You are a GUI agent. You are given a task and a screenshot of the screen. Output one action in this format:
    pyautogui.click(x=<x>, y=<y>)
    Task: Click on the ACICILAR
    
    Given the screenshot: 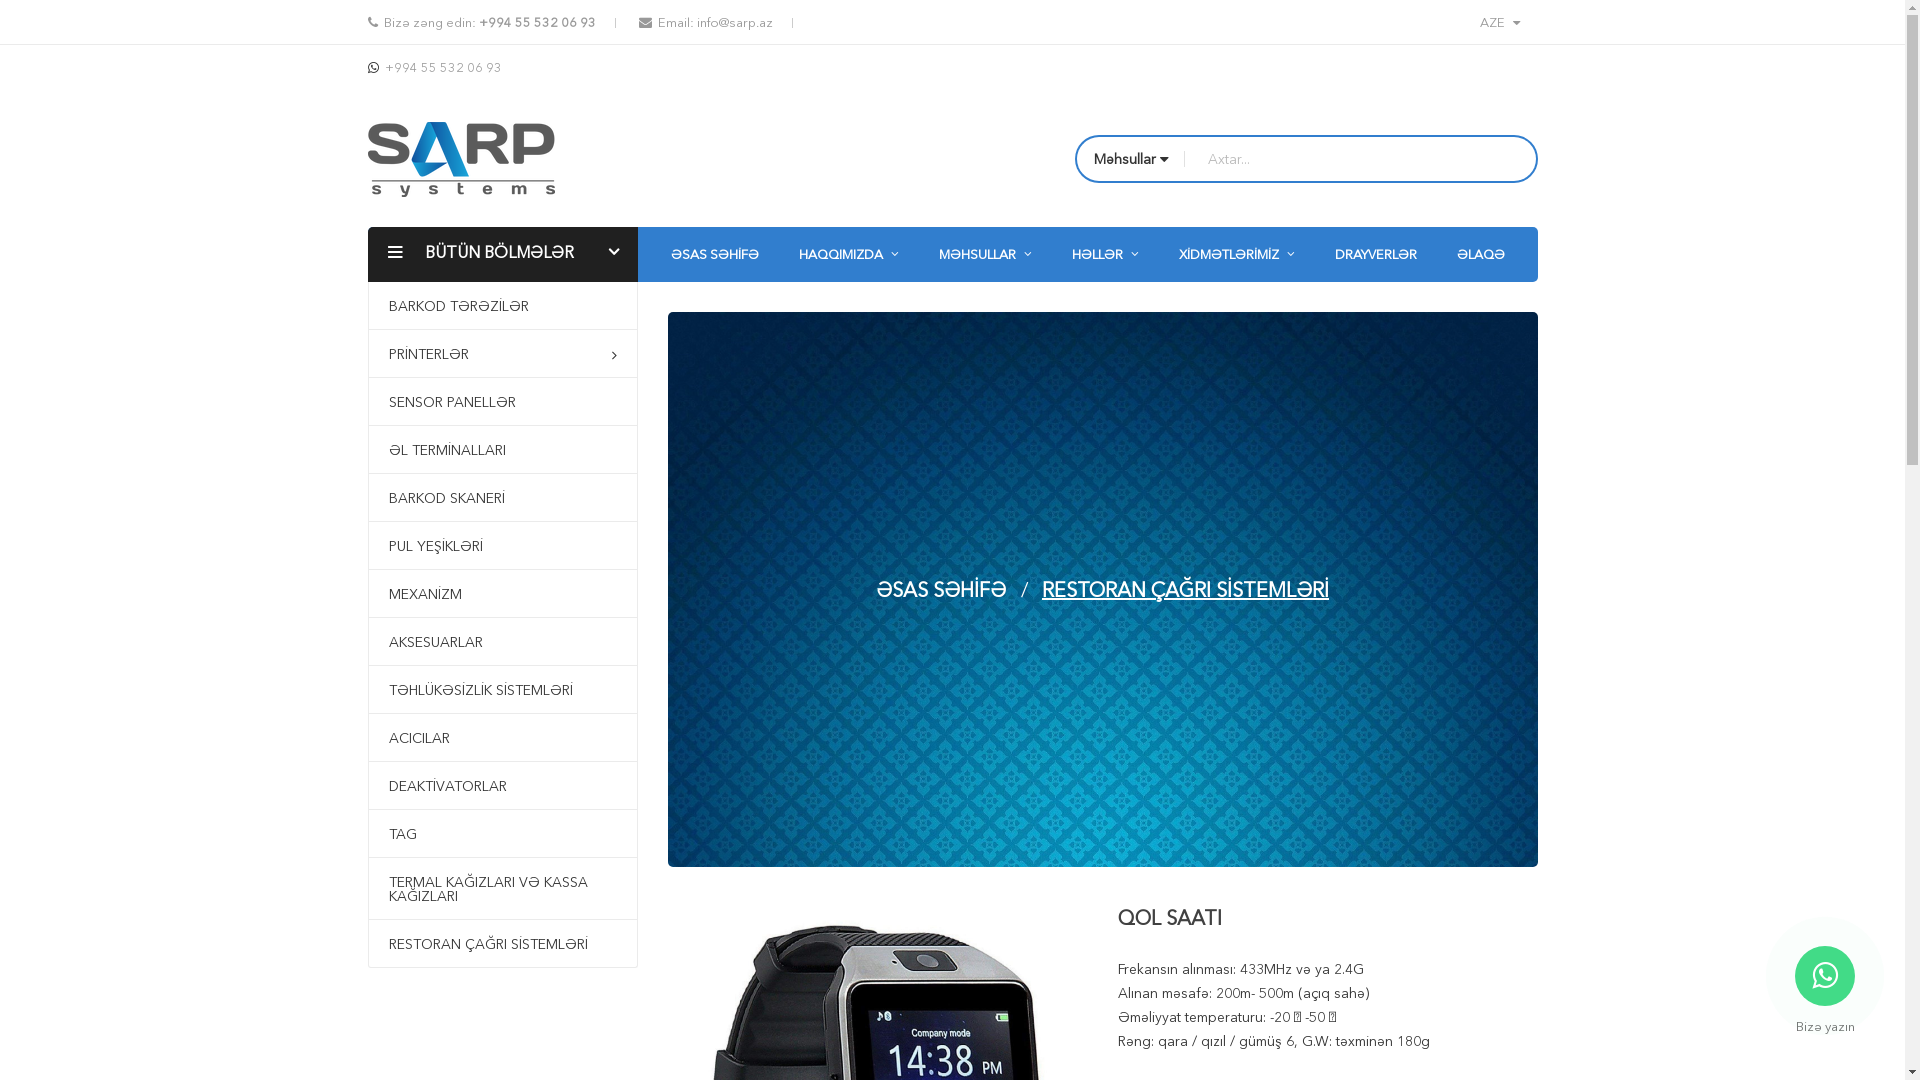 What is the action you would take?
    pyautogui.click(x=413, y=290)
    